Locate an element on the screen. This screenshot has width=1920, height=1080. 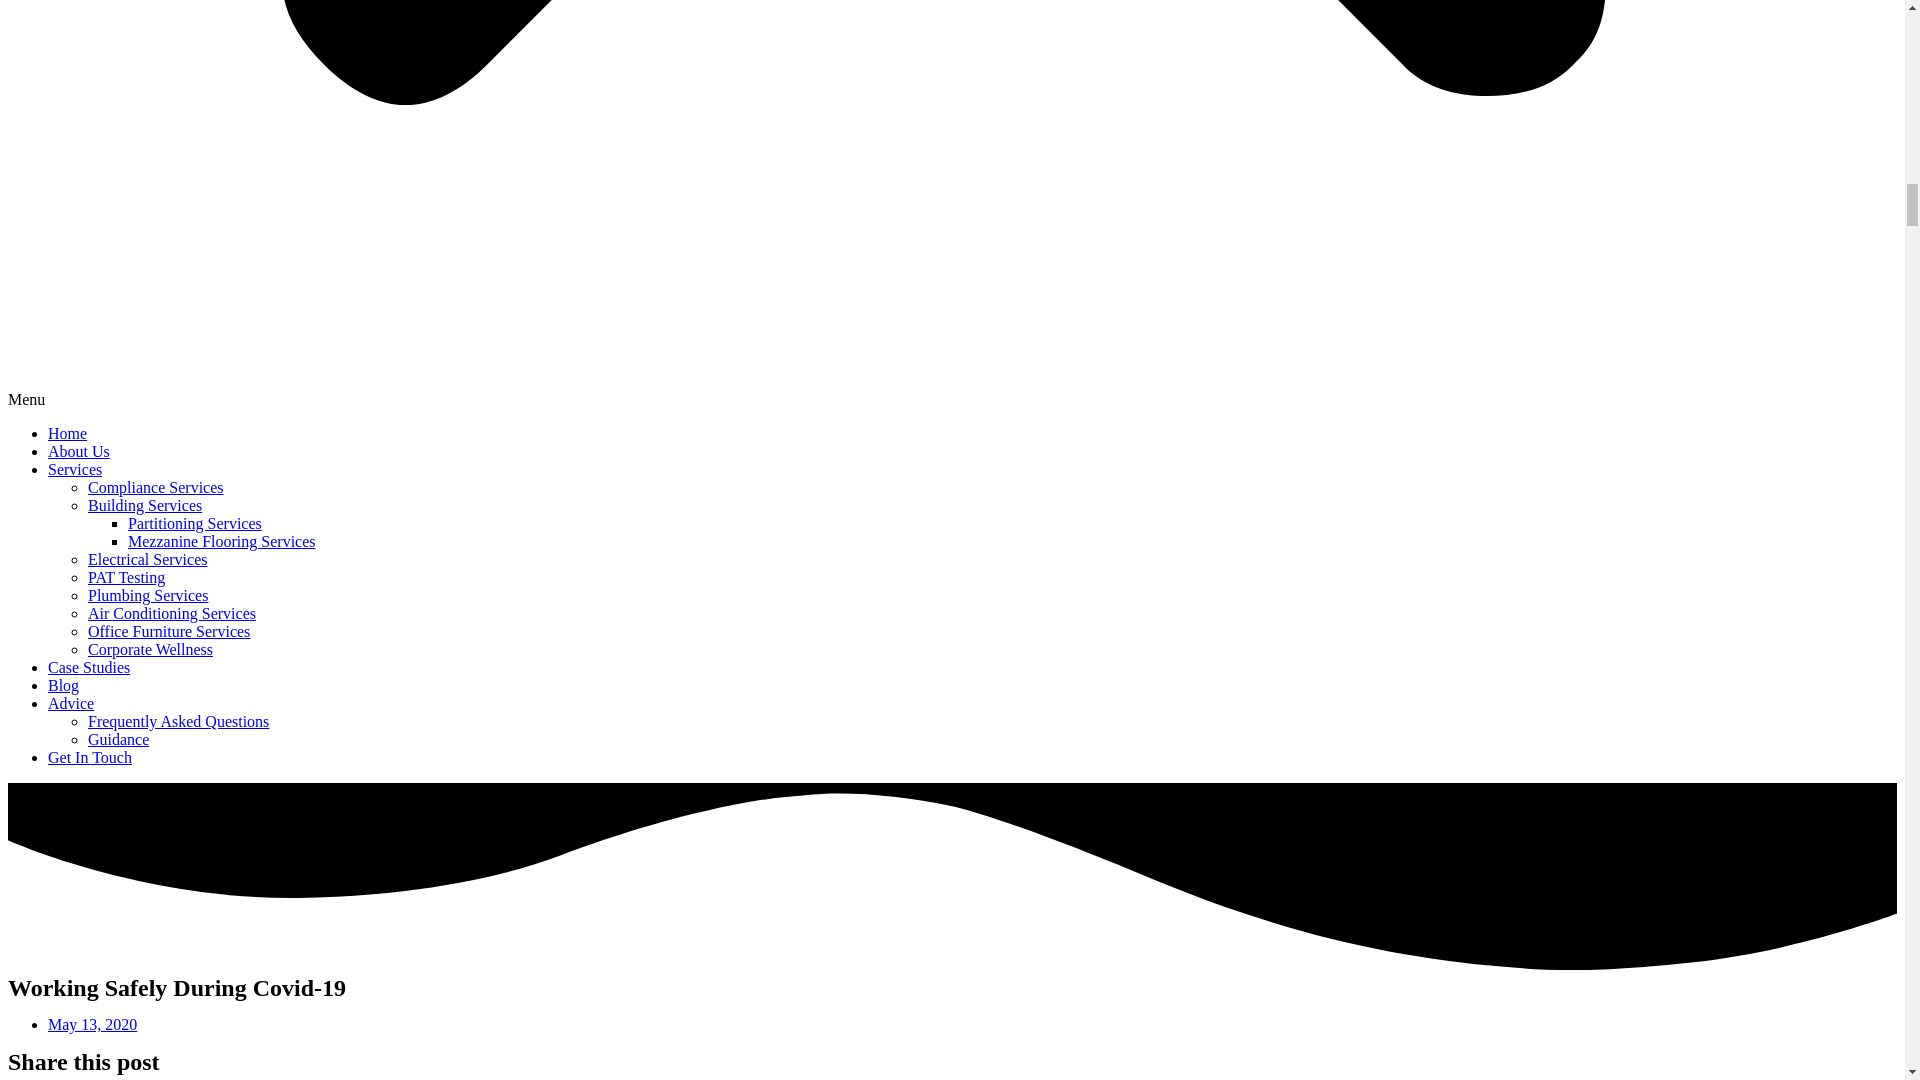
Air Conditioning Services is located at coordinates (172, 613).